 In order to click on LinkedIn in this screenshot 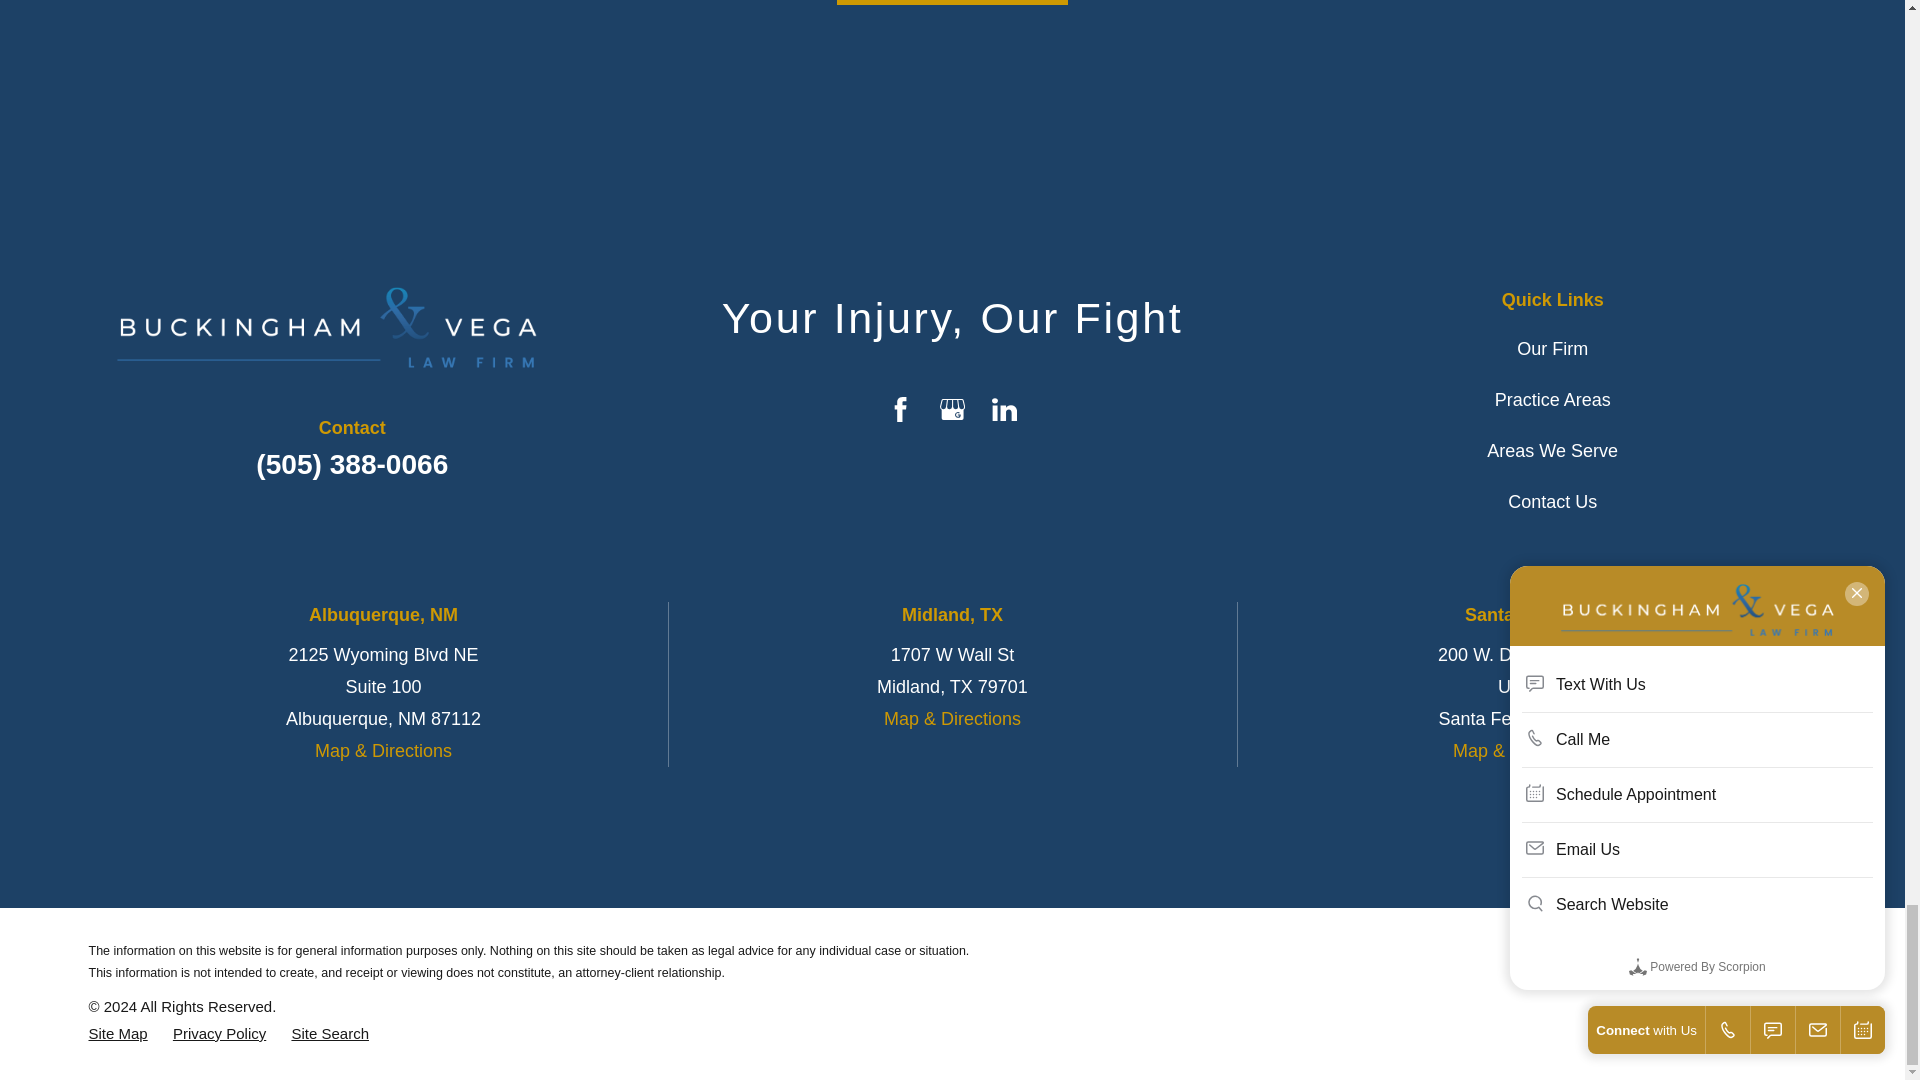, I will do `click(1004, 410)`.